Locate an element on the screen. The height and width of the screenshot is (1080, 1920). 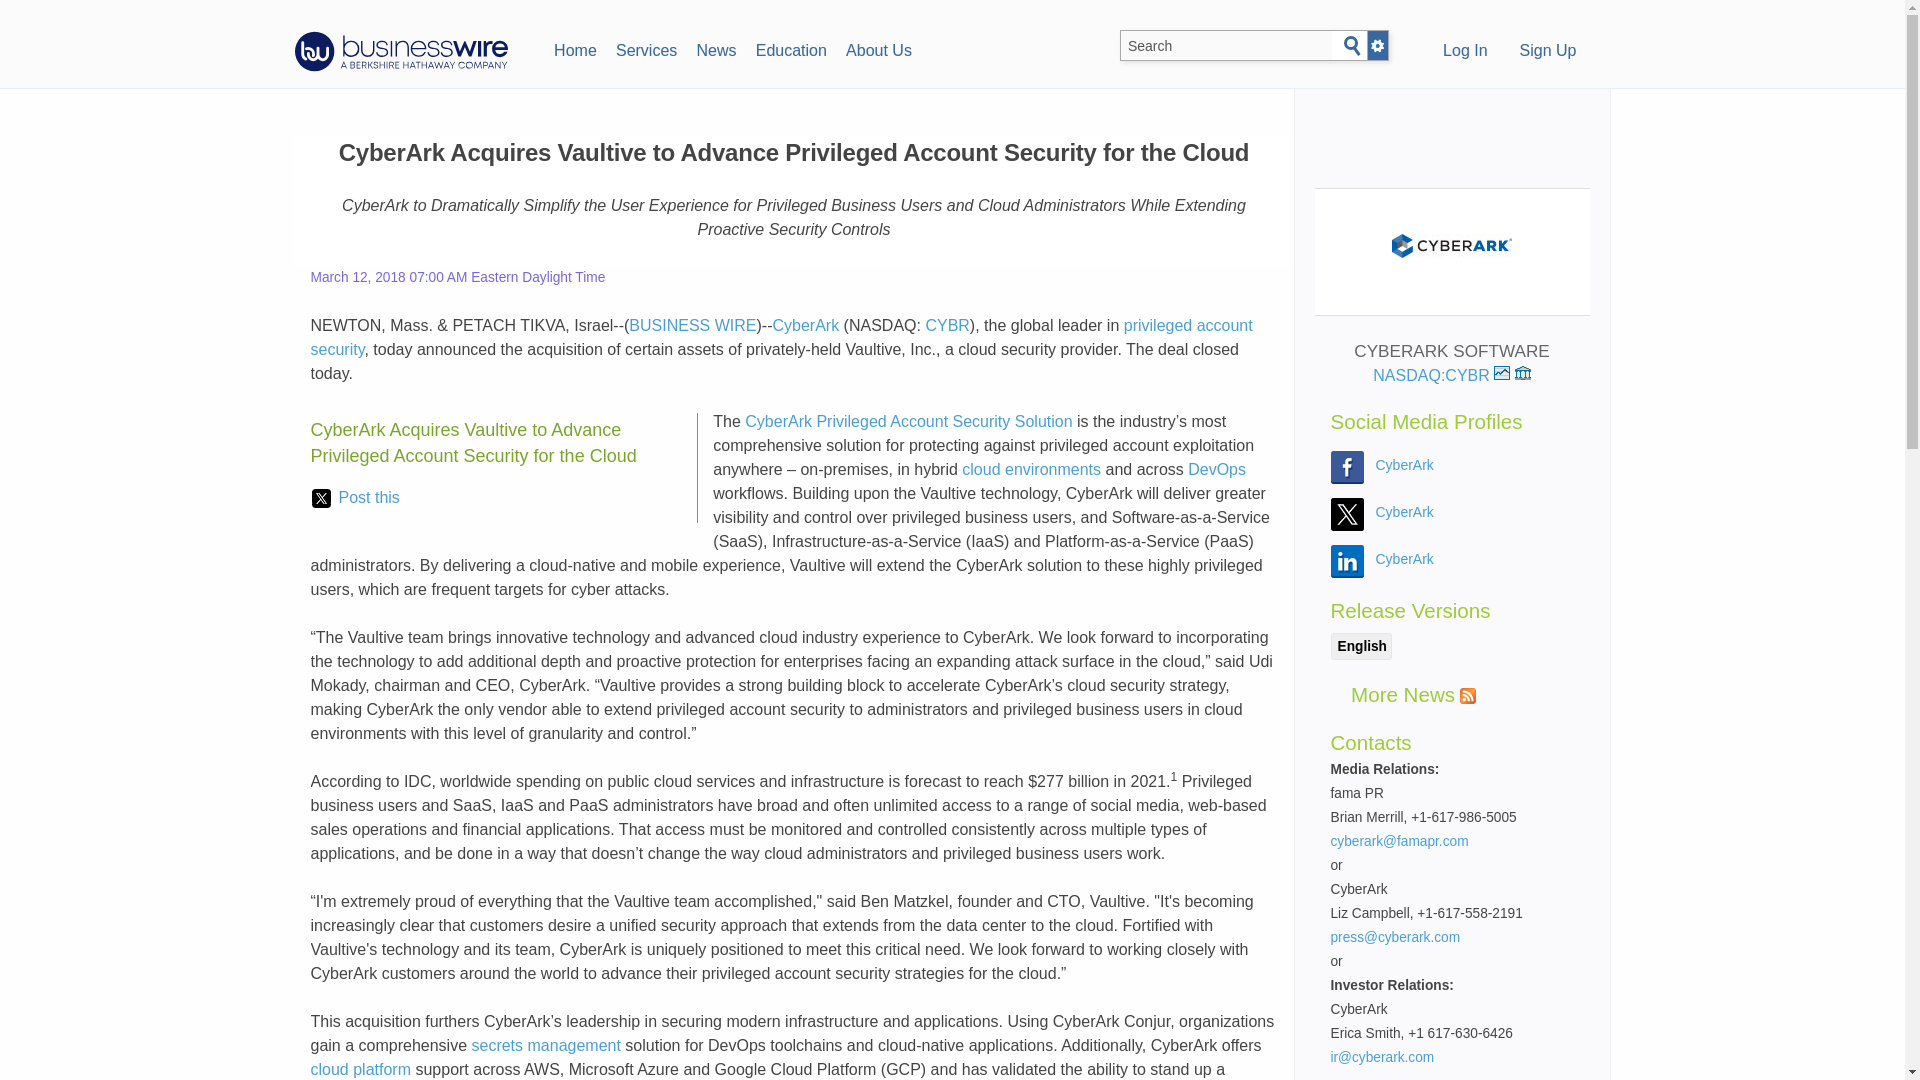
CYBR is located at coordinates (947, 325).